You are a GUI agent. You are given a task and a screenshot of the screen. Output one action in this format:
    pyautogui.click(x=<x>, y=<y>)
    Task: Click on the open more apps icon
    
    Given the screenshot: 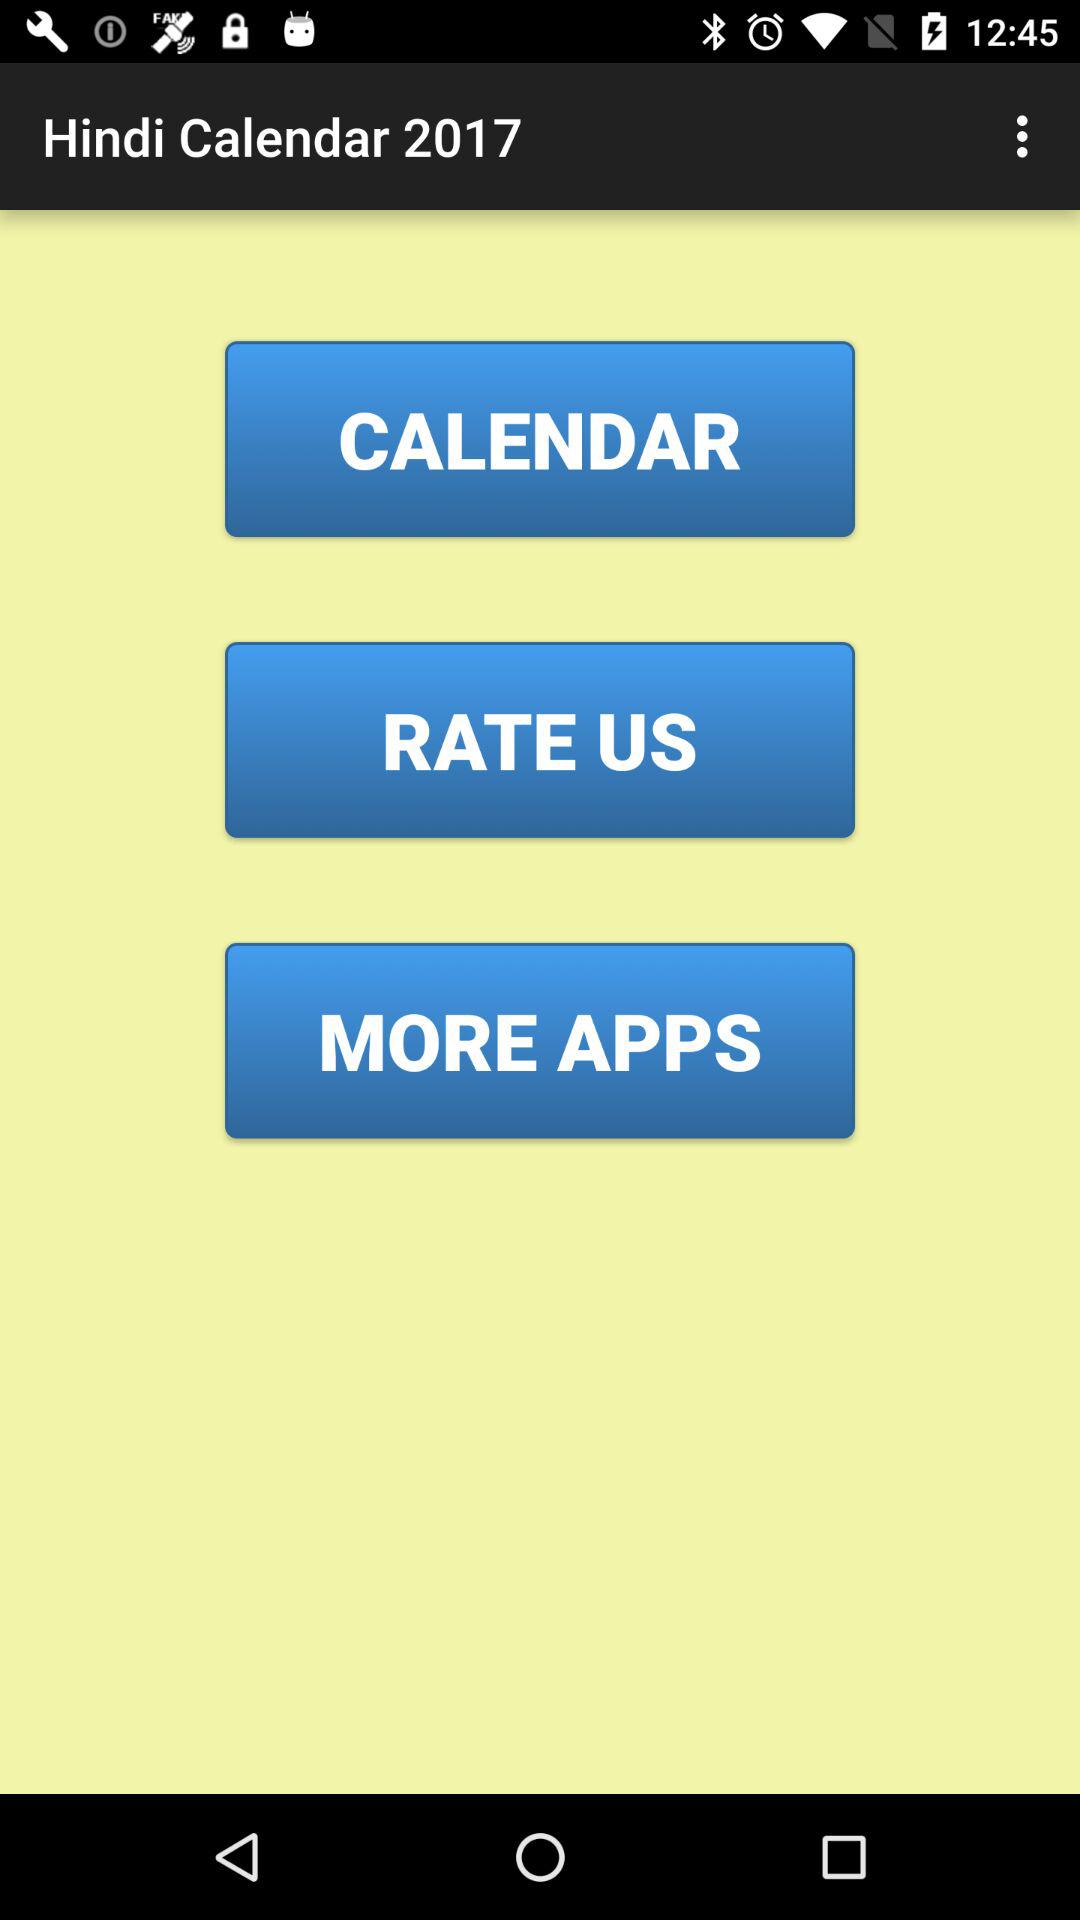 What is the action you would take?
    pyautogui.click(x=540, y=1040)
    